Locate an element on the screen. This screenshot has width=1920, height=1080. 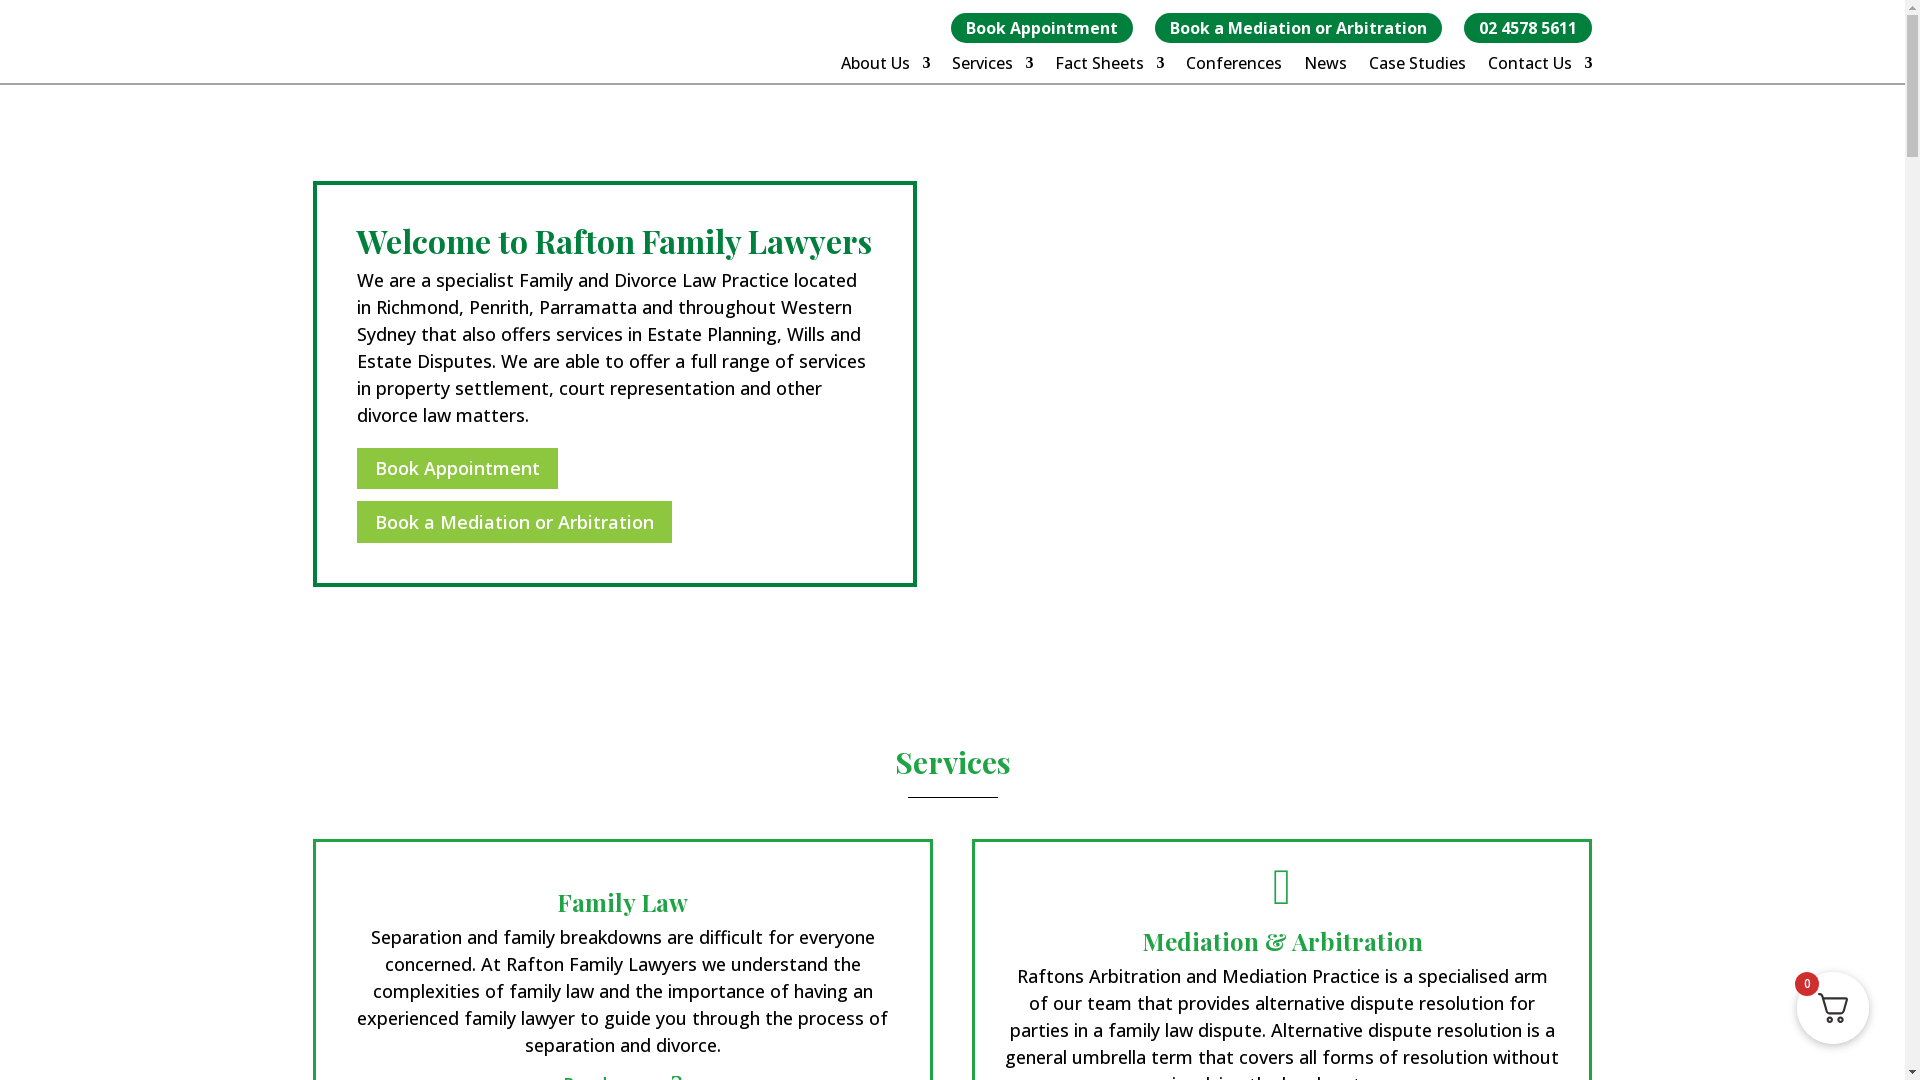
Book Appointment is located at coordinates (1042, 28).